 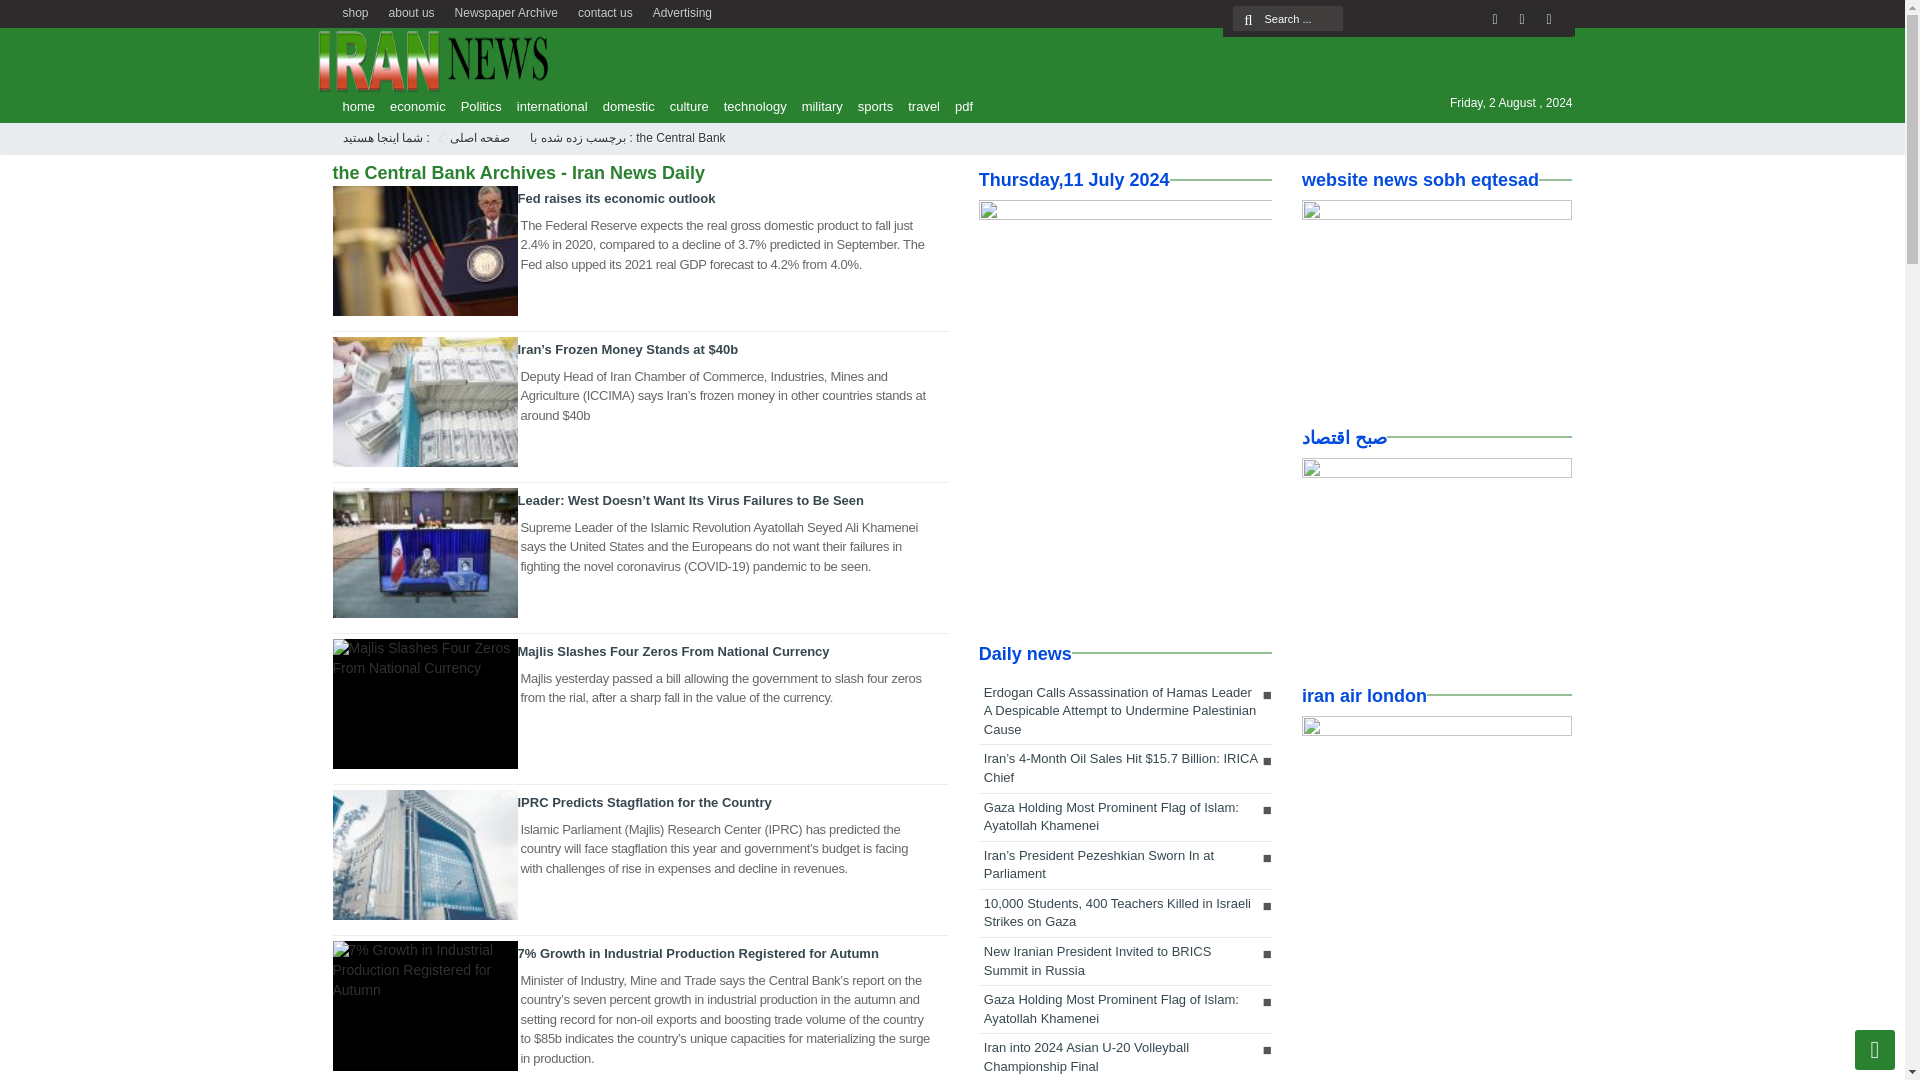 I want to click on home, so click(x=353, y=106).